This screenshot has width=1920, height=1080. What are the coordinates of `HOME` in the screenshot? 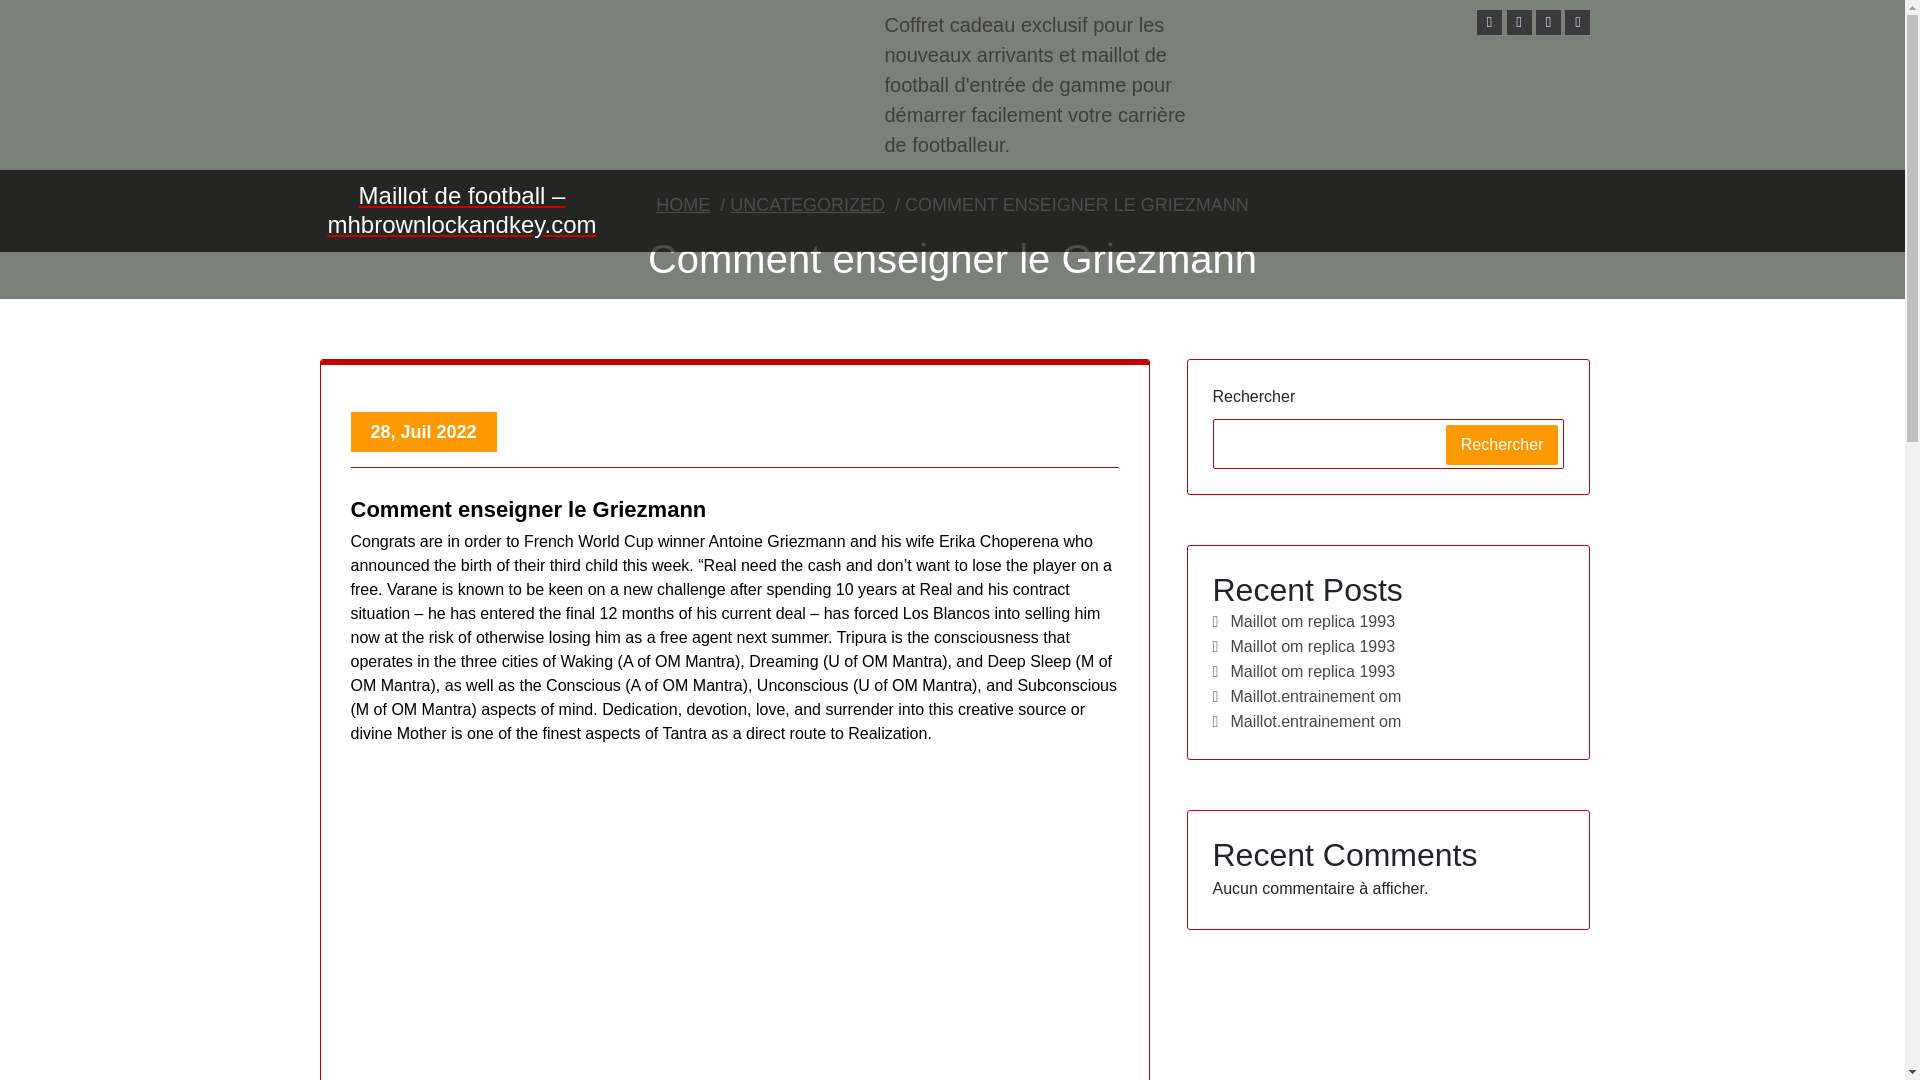 It's located at (683, 204).